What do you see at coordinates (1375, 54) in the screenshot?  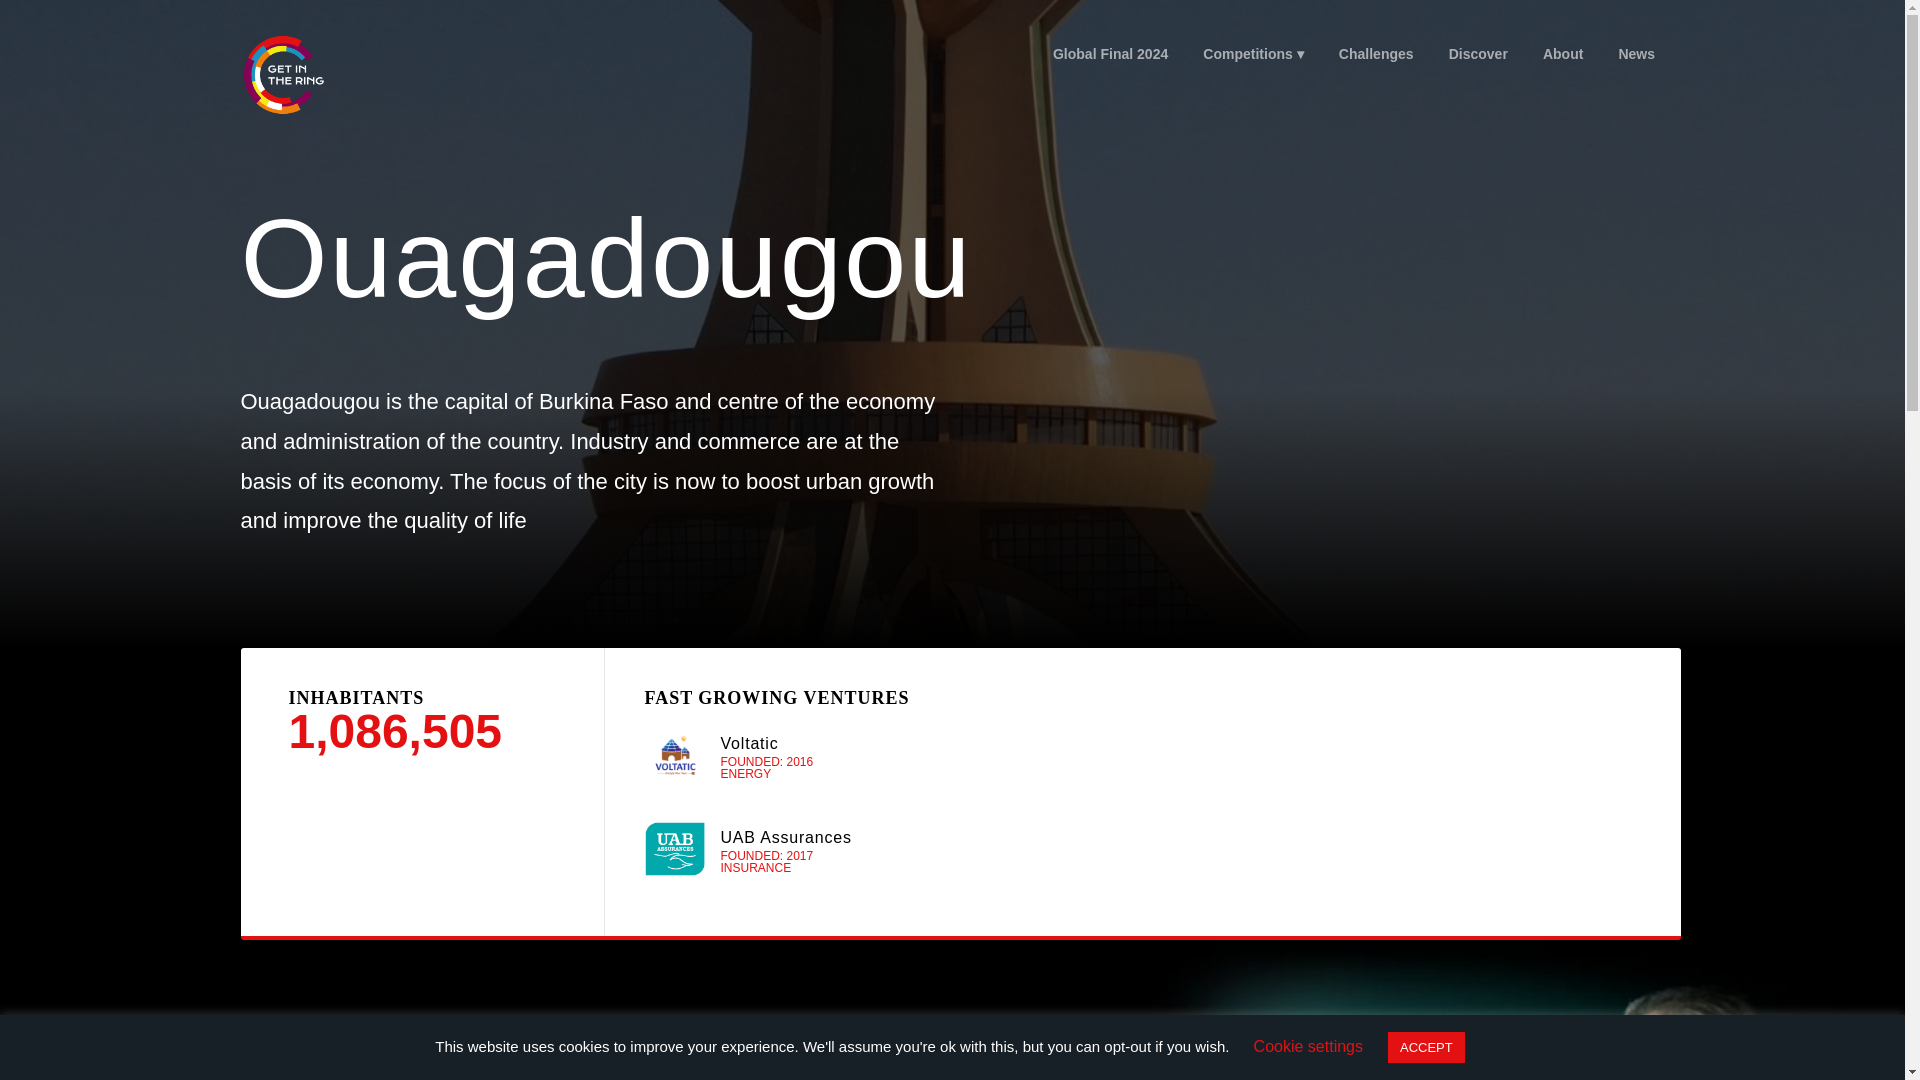 I see `Challenges` at bounding box center [1375, 54].